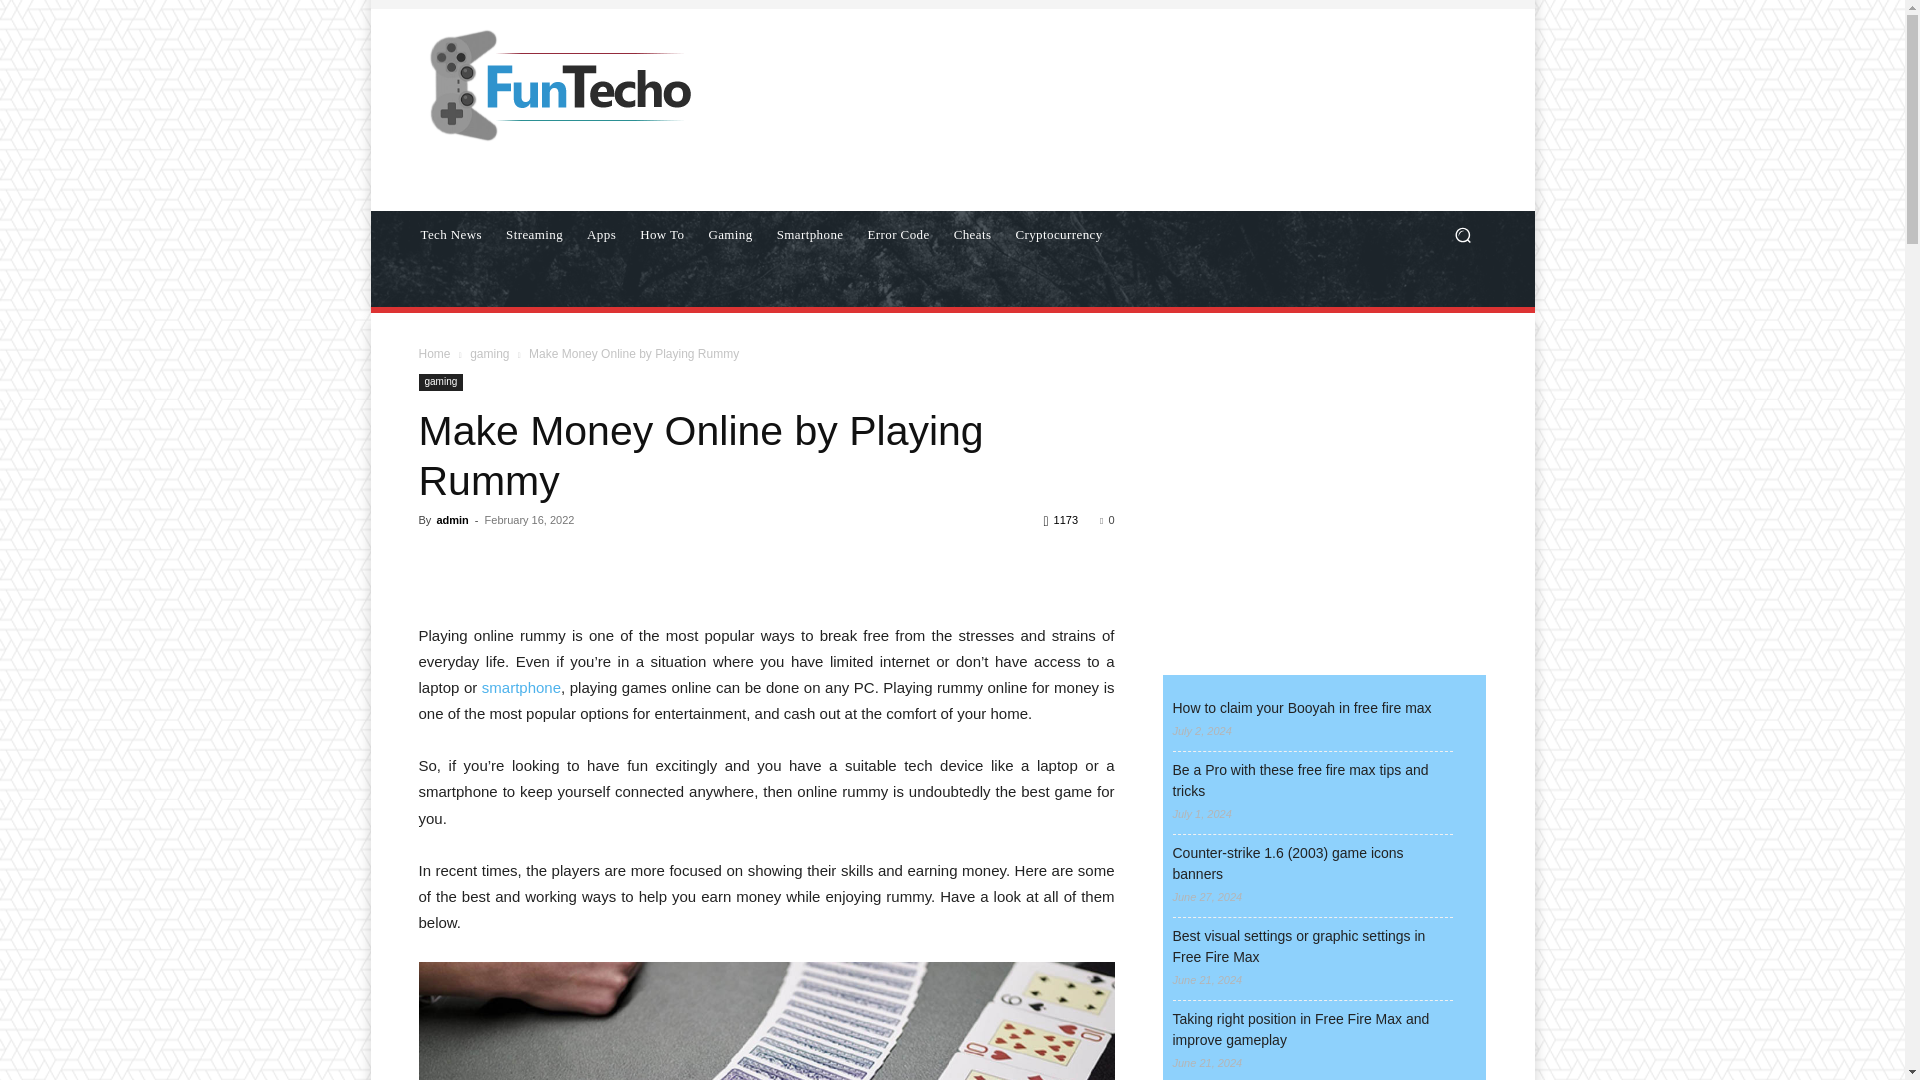 This screenshot has width=1920, height=1080. What do you see at coordinates (450, 234) in the screenshot?
I see `Tech News` at bounding box center [450, 234].